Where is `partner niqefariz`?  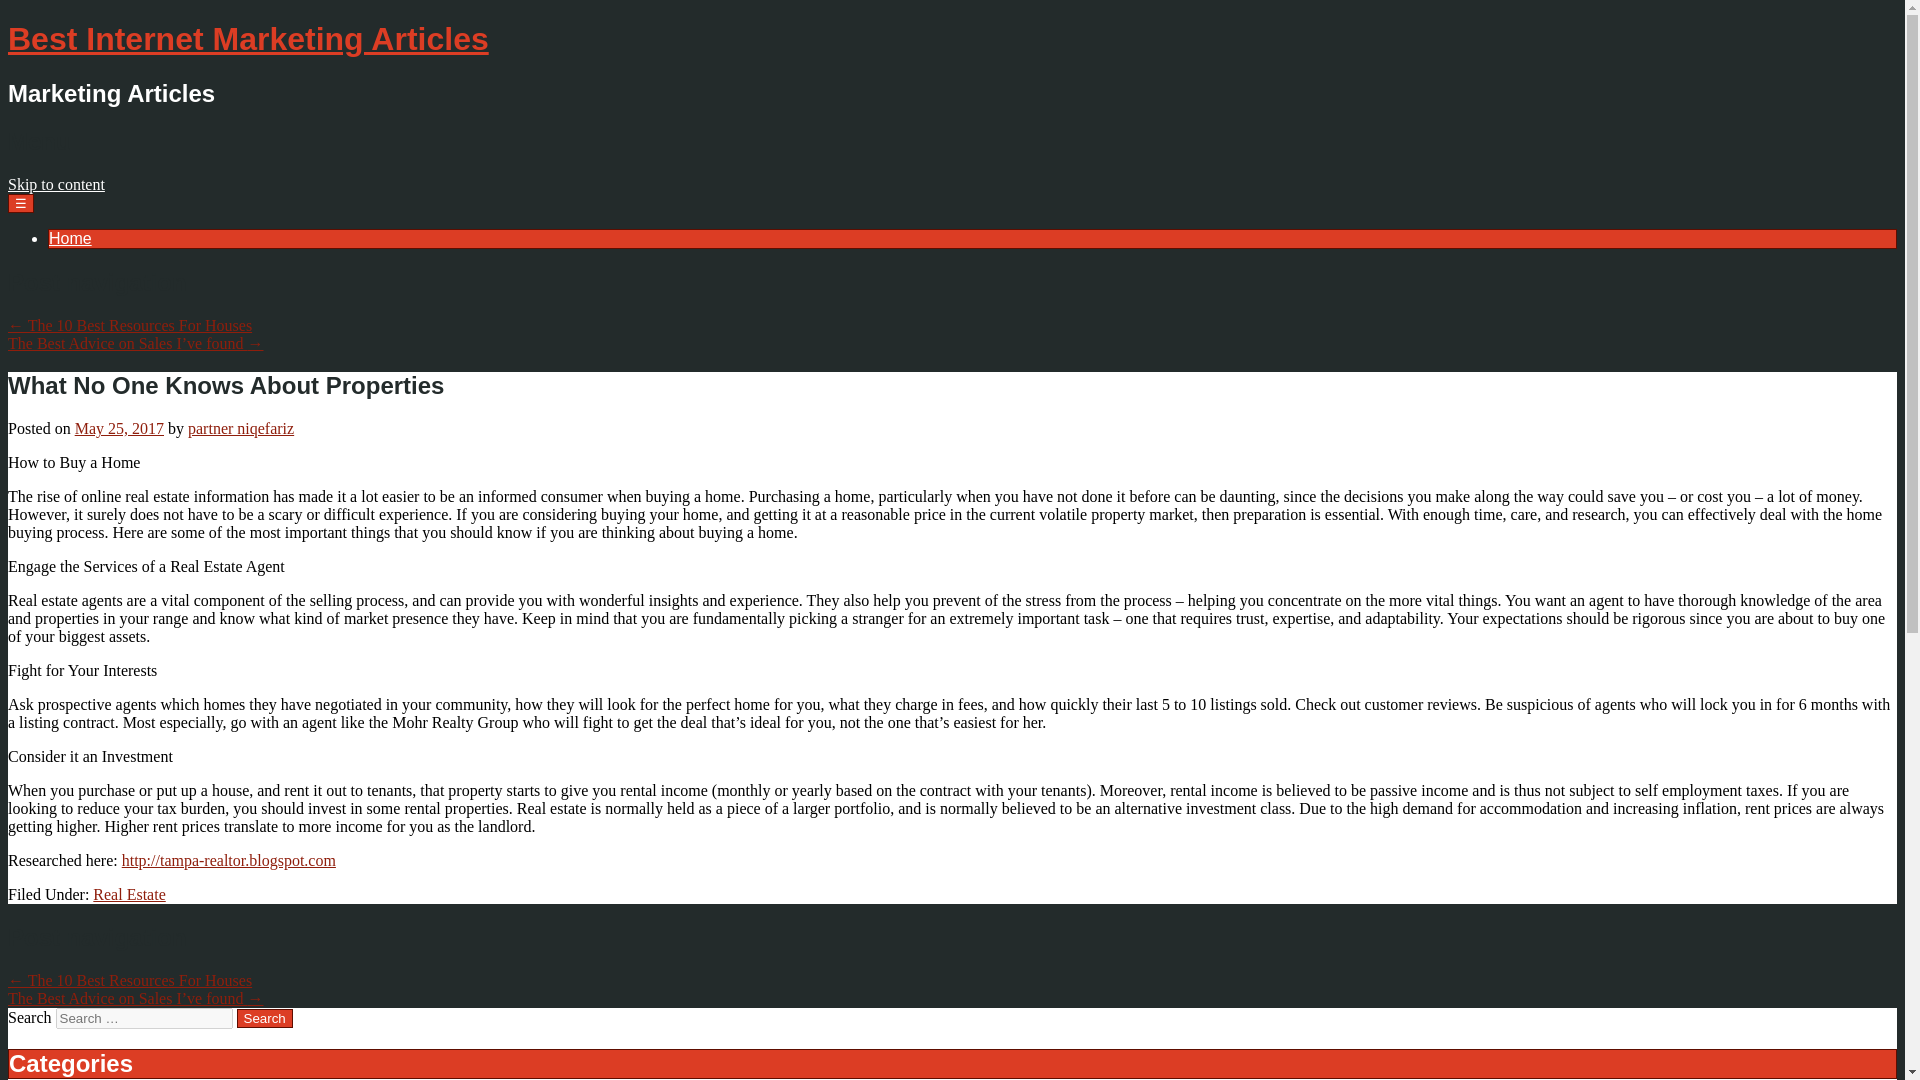
partner niqefariz is located at coordinates (240, 428).